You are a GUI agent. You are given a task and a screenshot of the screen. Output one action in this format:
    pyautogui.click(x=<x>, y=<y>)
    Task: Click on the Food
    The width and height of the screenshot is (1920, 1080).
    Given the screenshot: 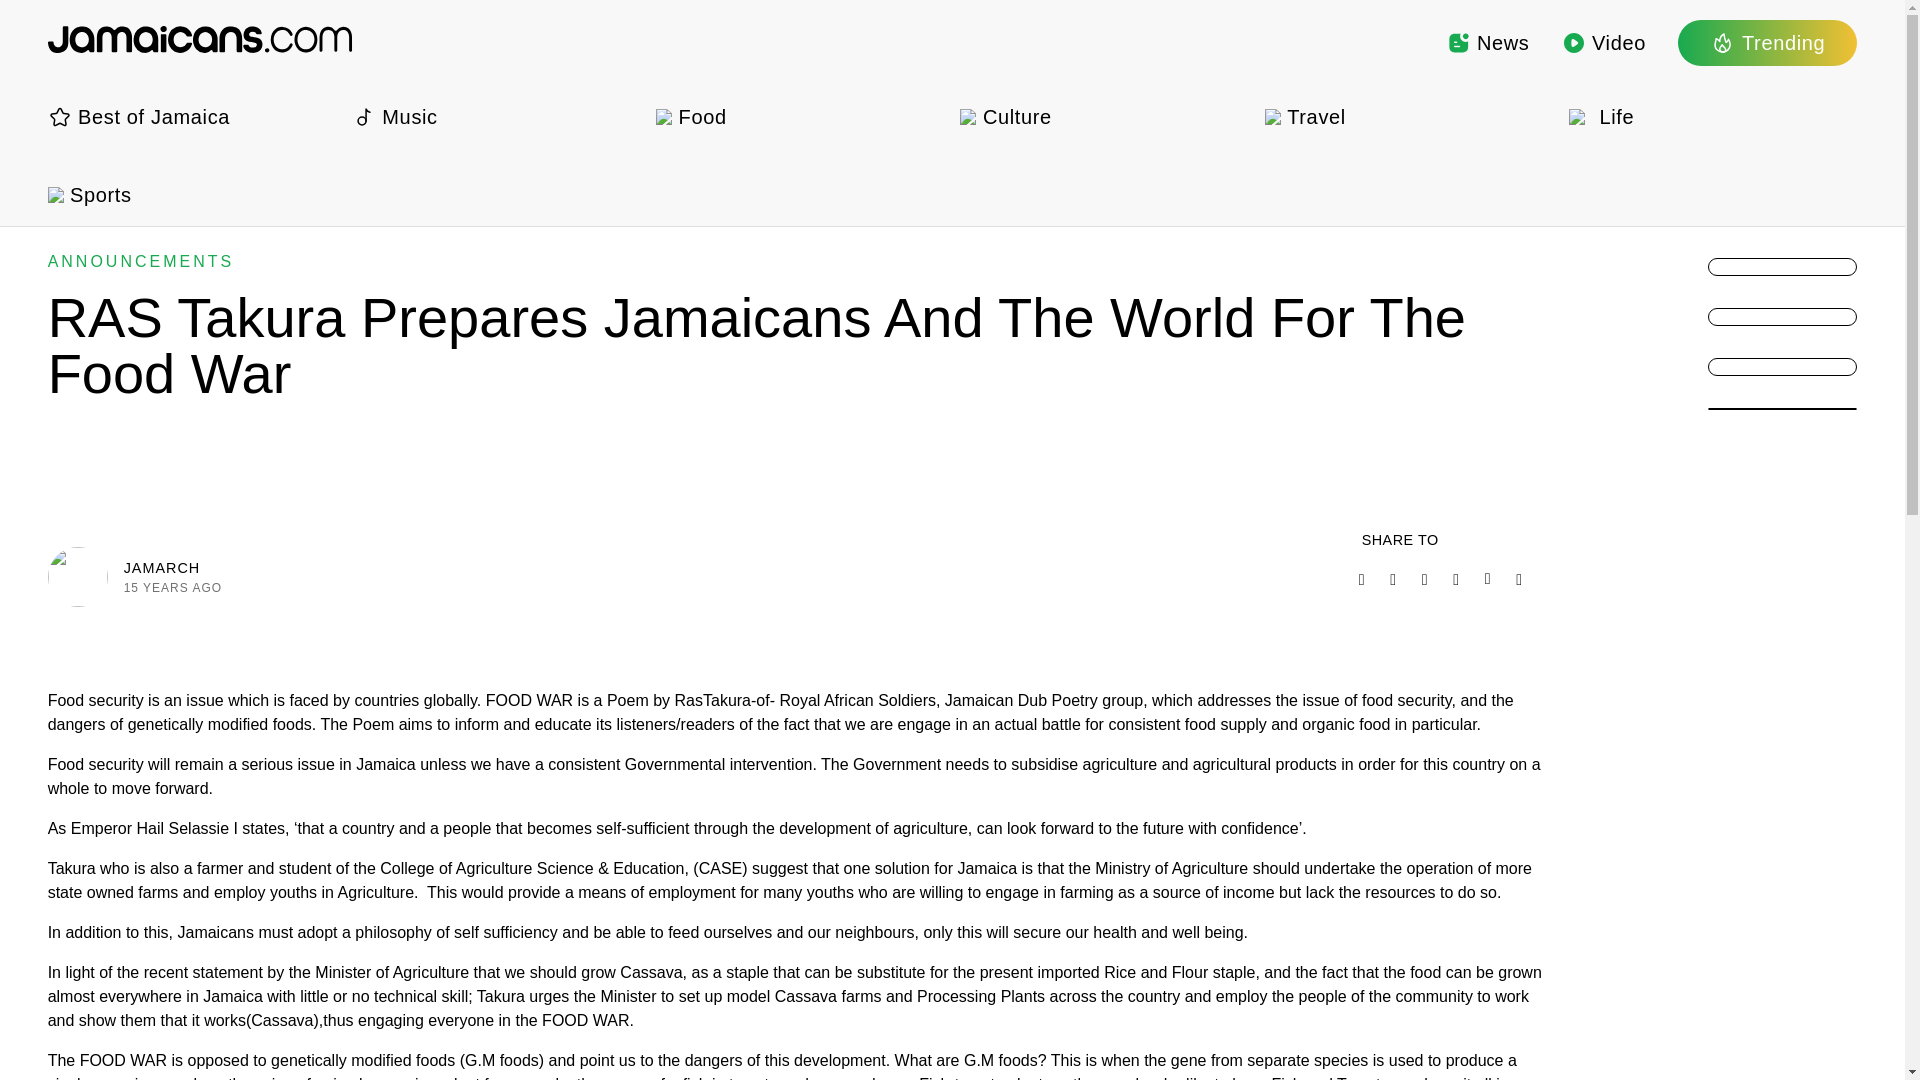 What is the action you would take?
    pyautogui.click(x=800, y=116)
    